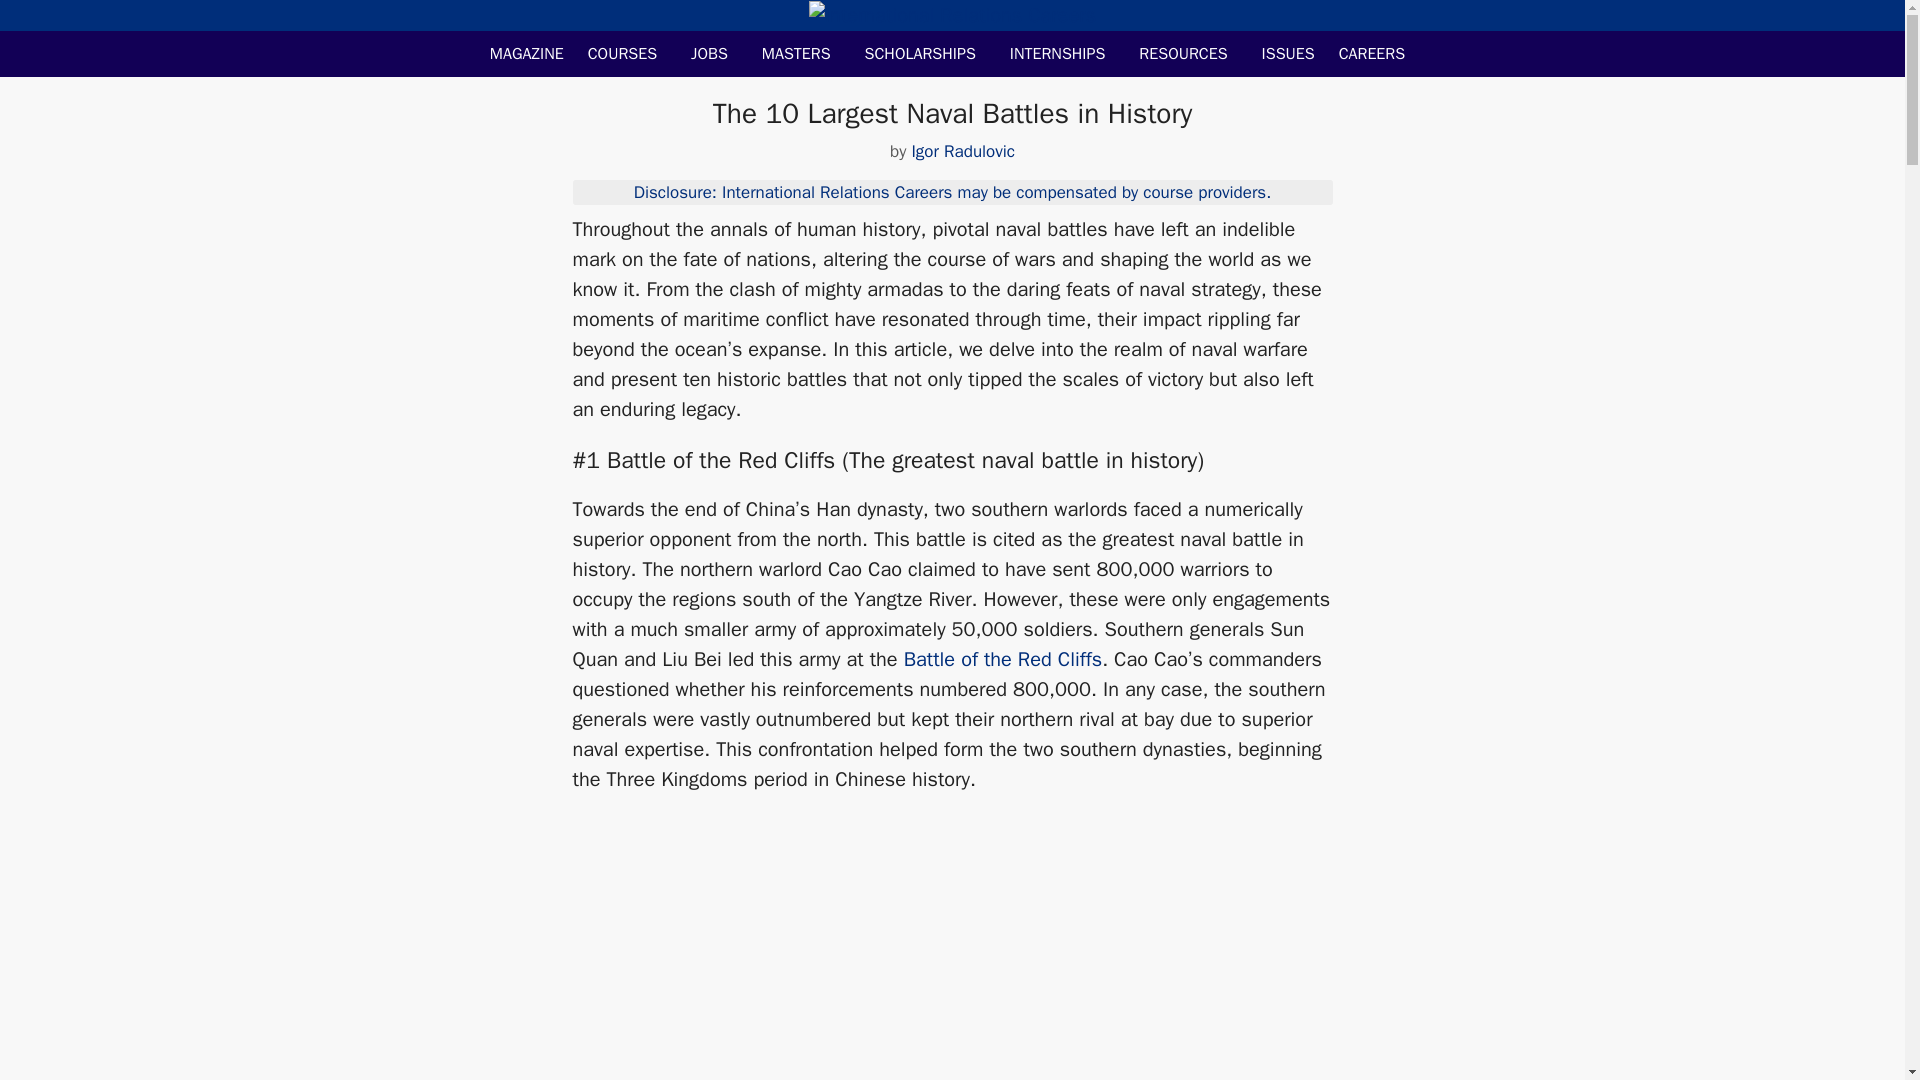 The width and height of the screenshot is (1920, 1080). What do you see at coordinates (628, 54) in the screenshot?
I see `COURSES` at bounding box center [628, 54].